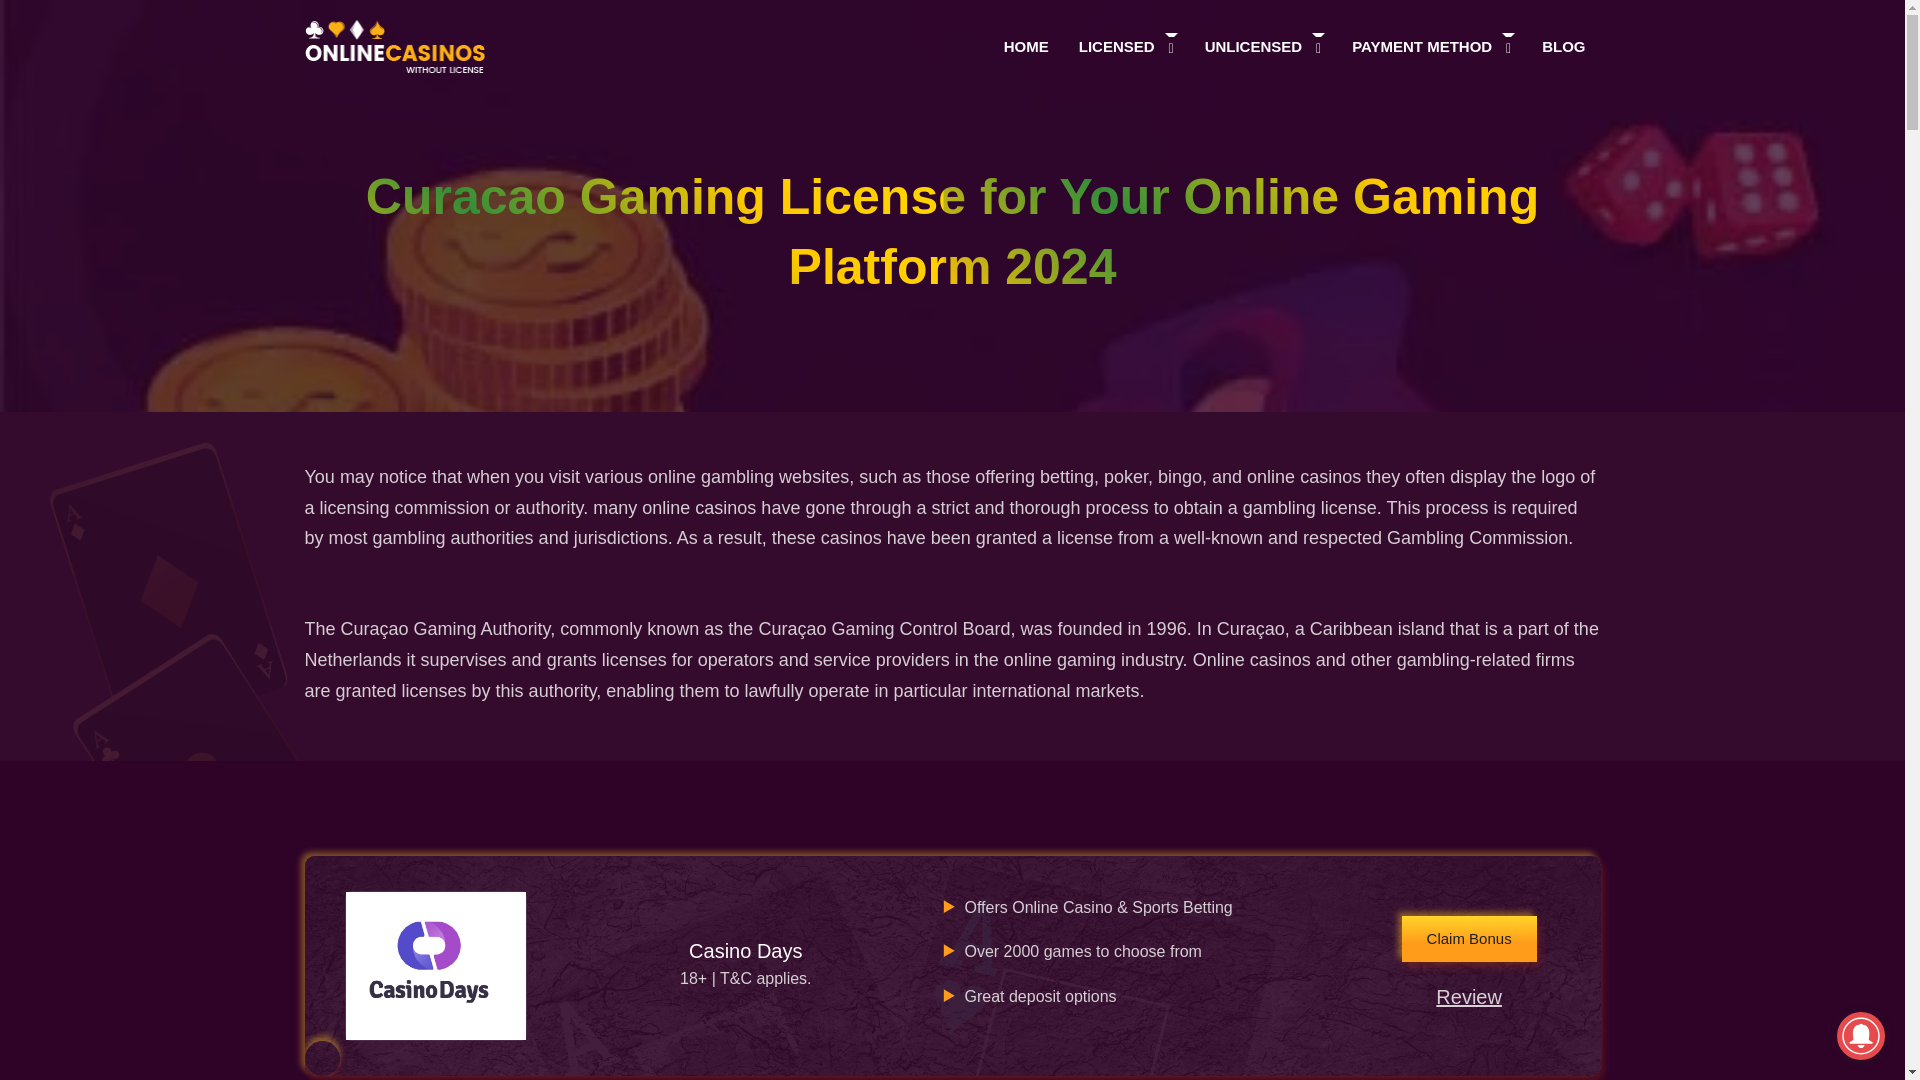  I want to click on PAYMENT METHOD, so click(1422, 46).